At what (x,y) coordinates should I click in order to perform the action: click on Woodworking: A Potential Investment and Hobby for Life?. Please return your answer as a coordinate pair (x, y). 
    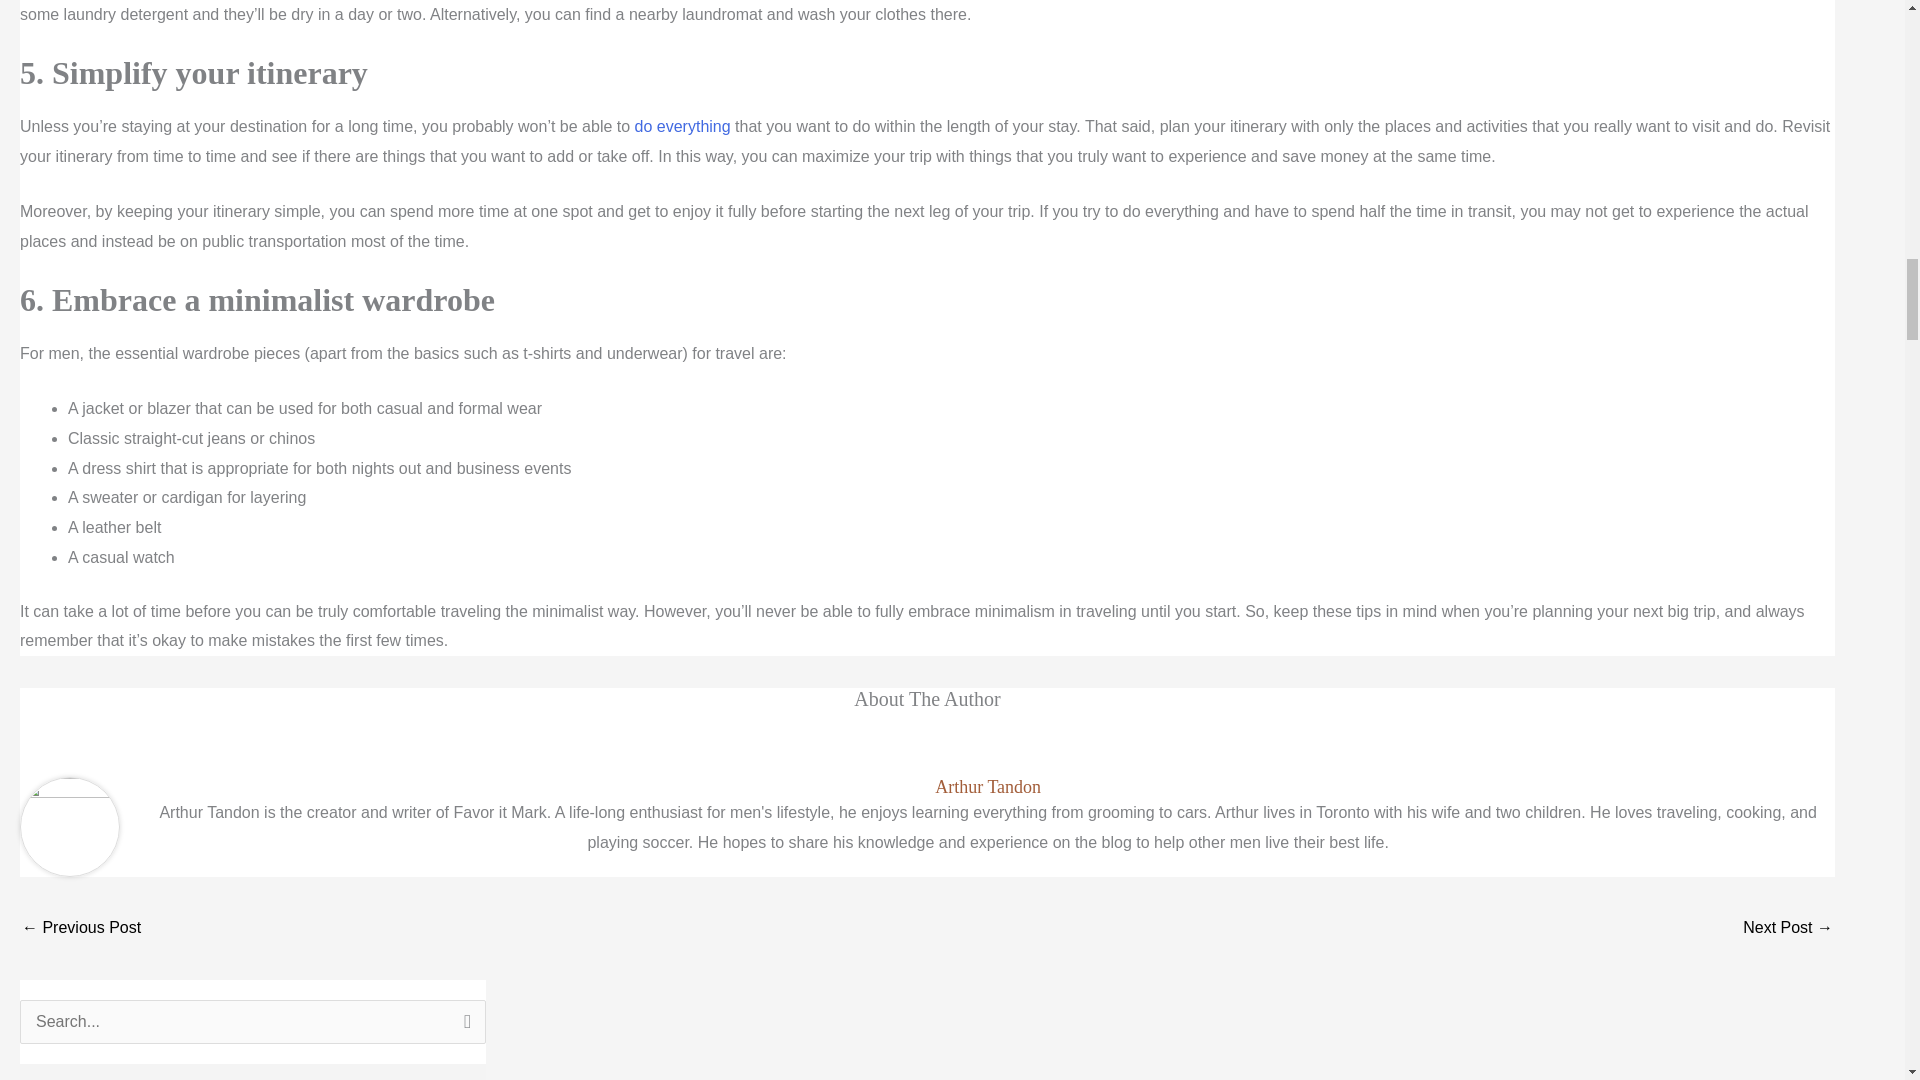
    Looking at the image, I should click on (80, 930).